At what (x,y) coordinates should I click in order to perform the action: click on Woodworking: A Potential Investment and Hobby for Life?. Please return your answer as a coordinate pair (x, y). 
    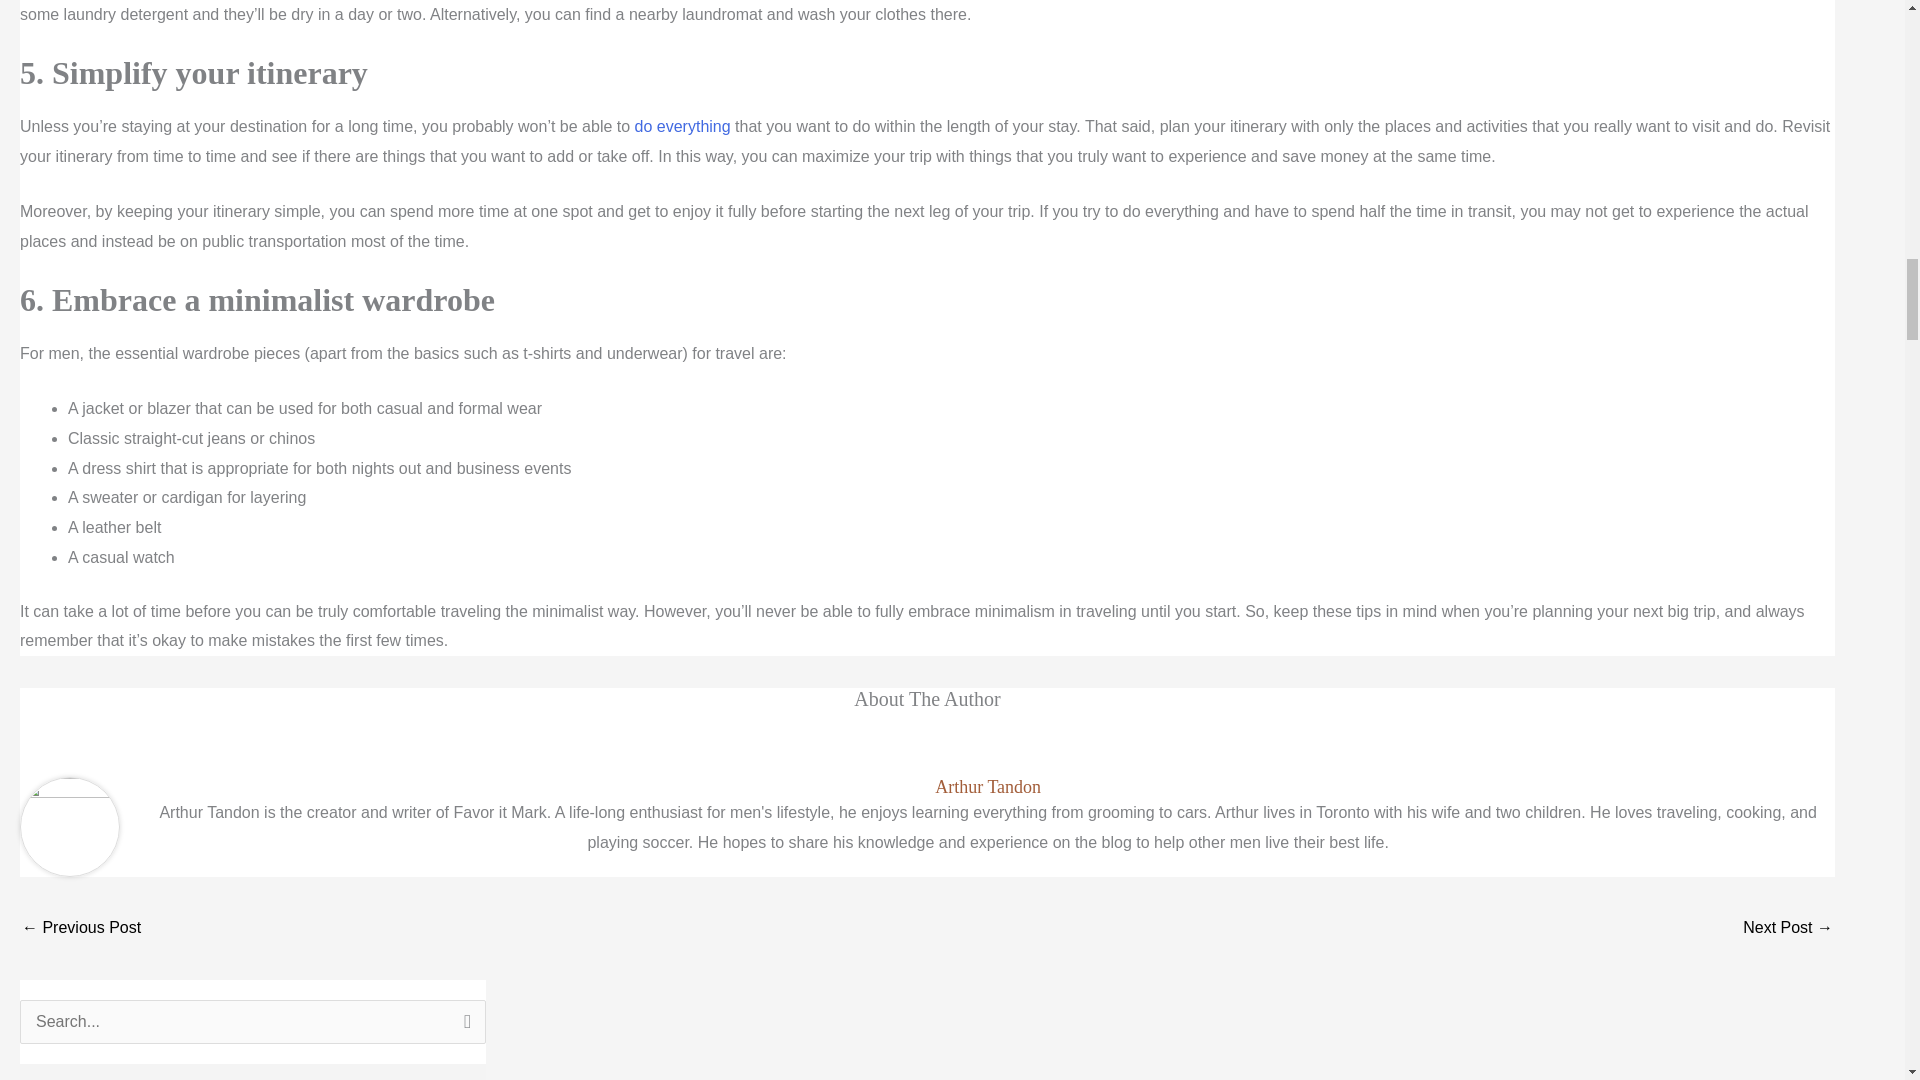
    Looking at the image, I should click on (80, 930).